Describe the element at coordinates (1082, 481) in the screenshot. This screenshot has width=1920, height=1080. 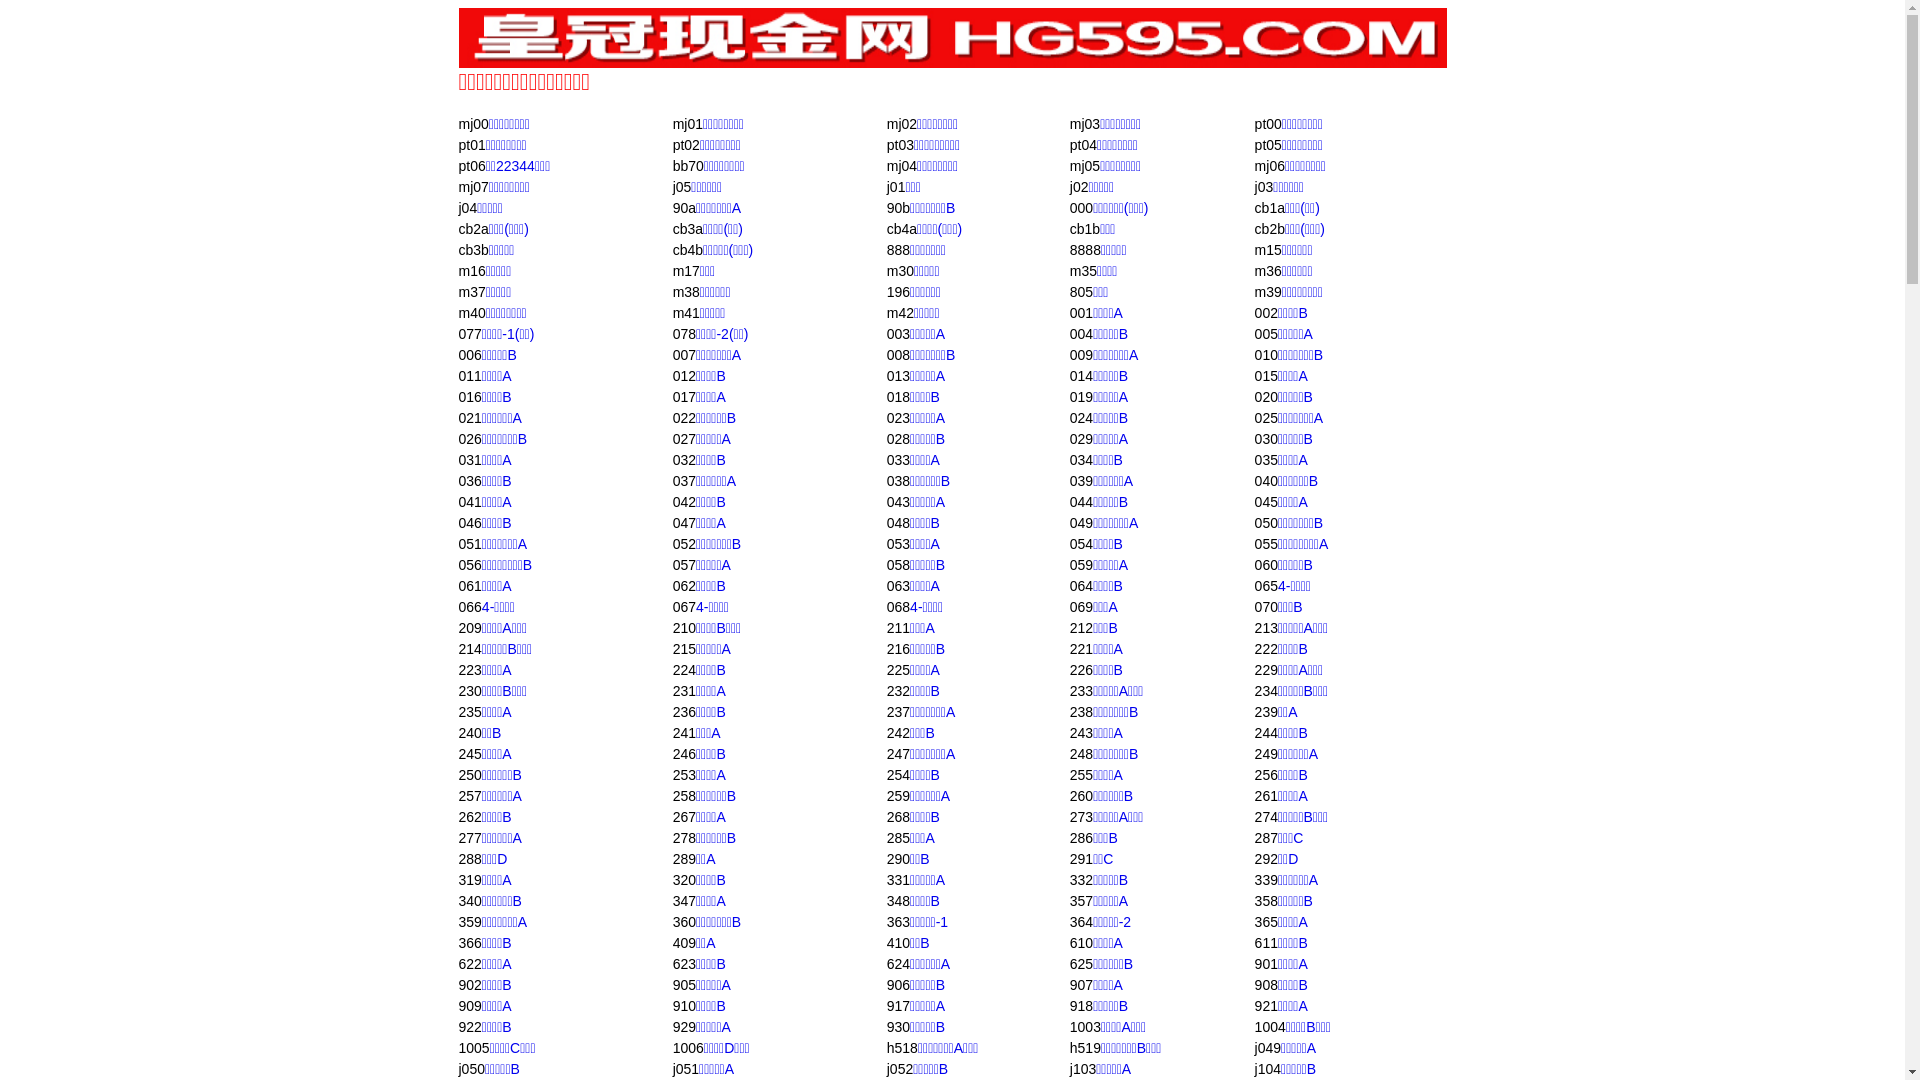
I see `039` at that location.